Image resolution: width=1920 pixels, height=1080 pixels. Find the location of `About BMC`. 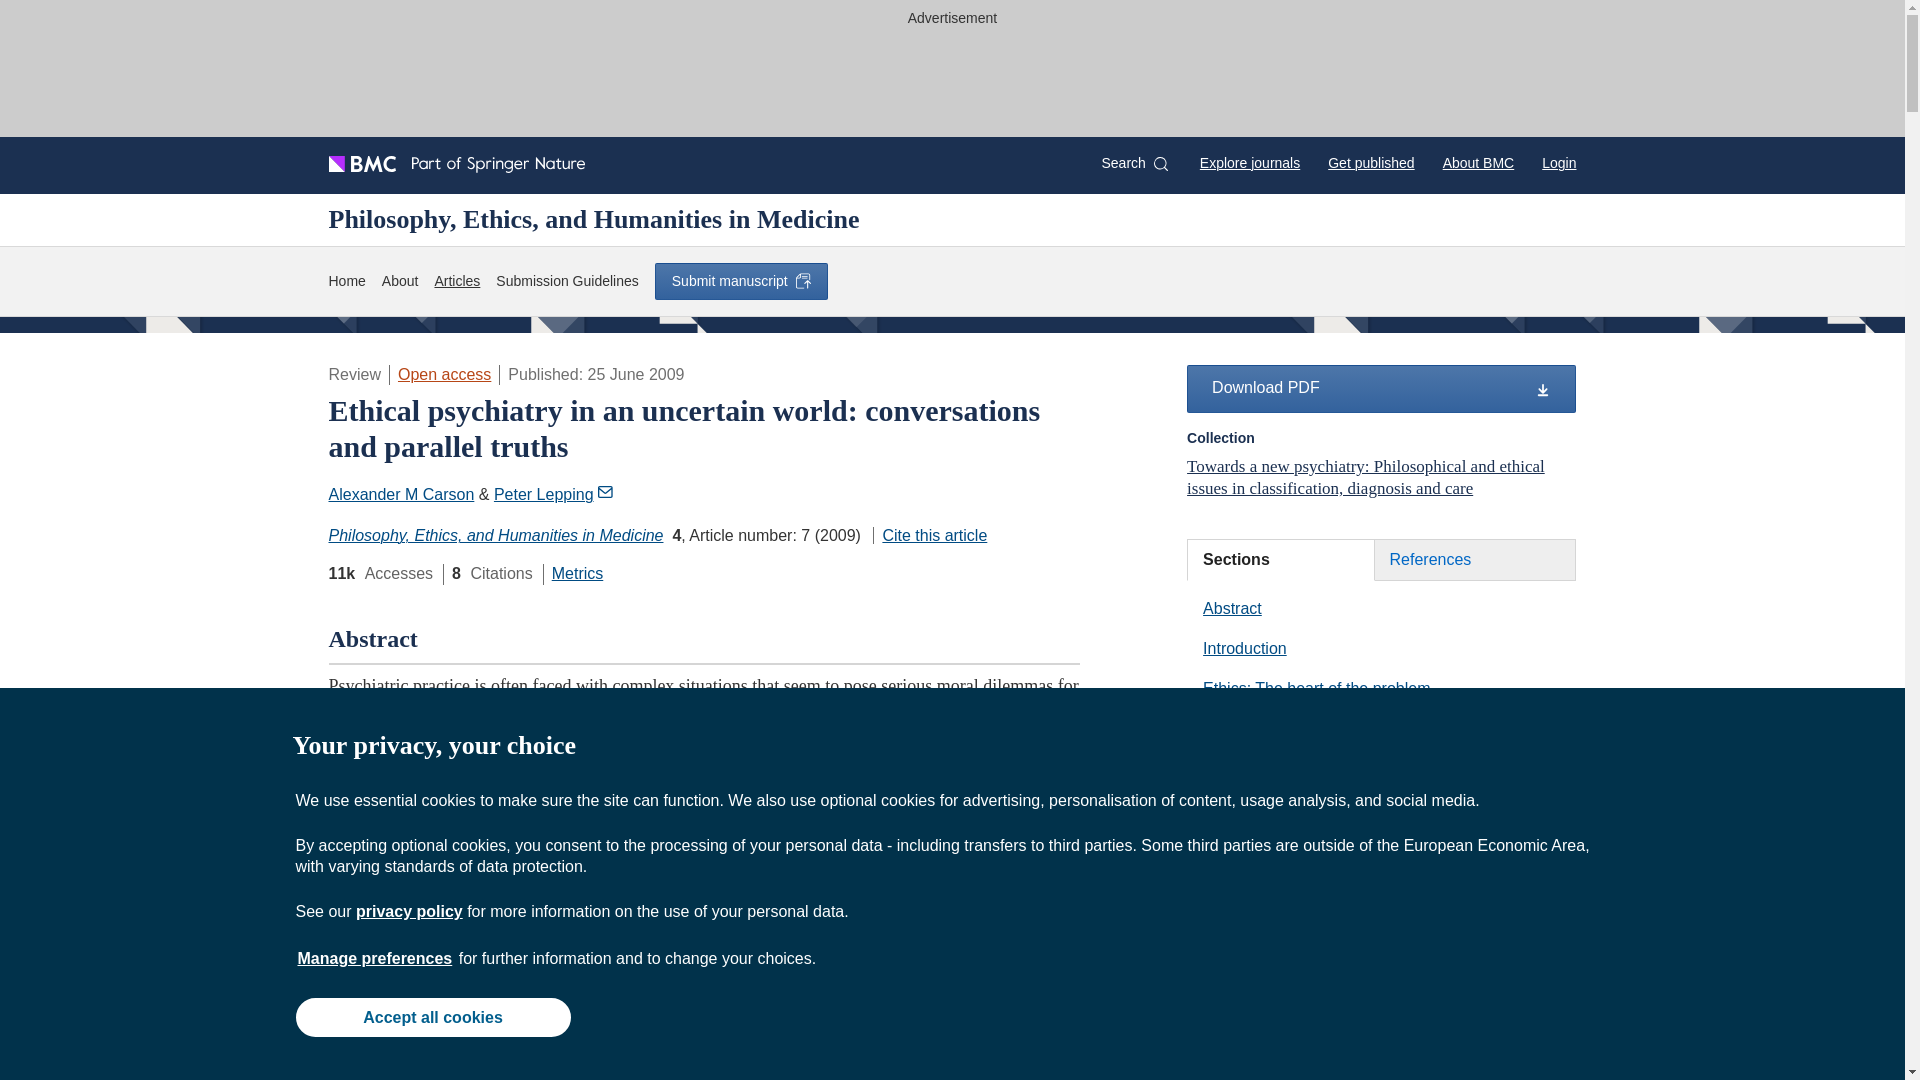

About BMC is located at coordinates (1478, 162).